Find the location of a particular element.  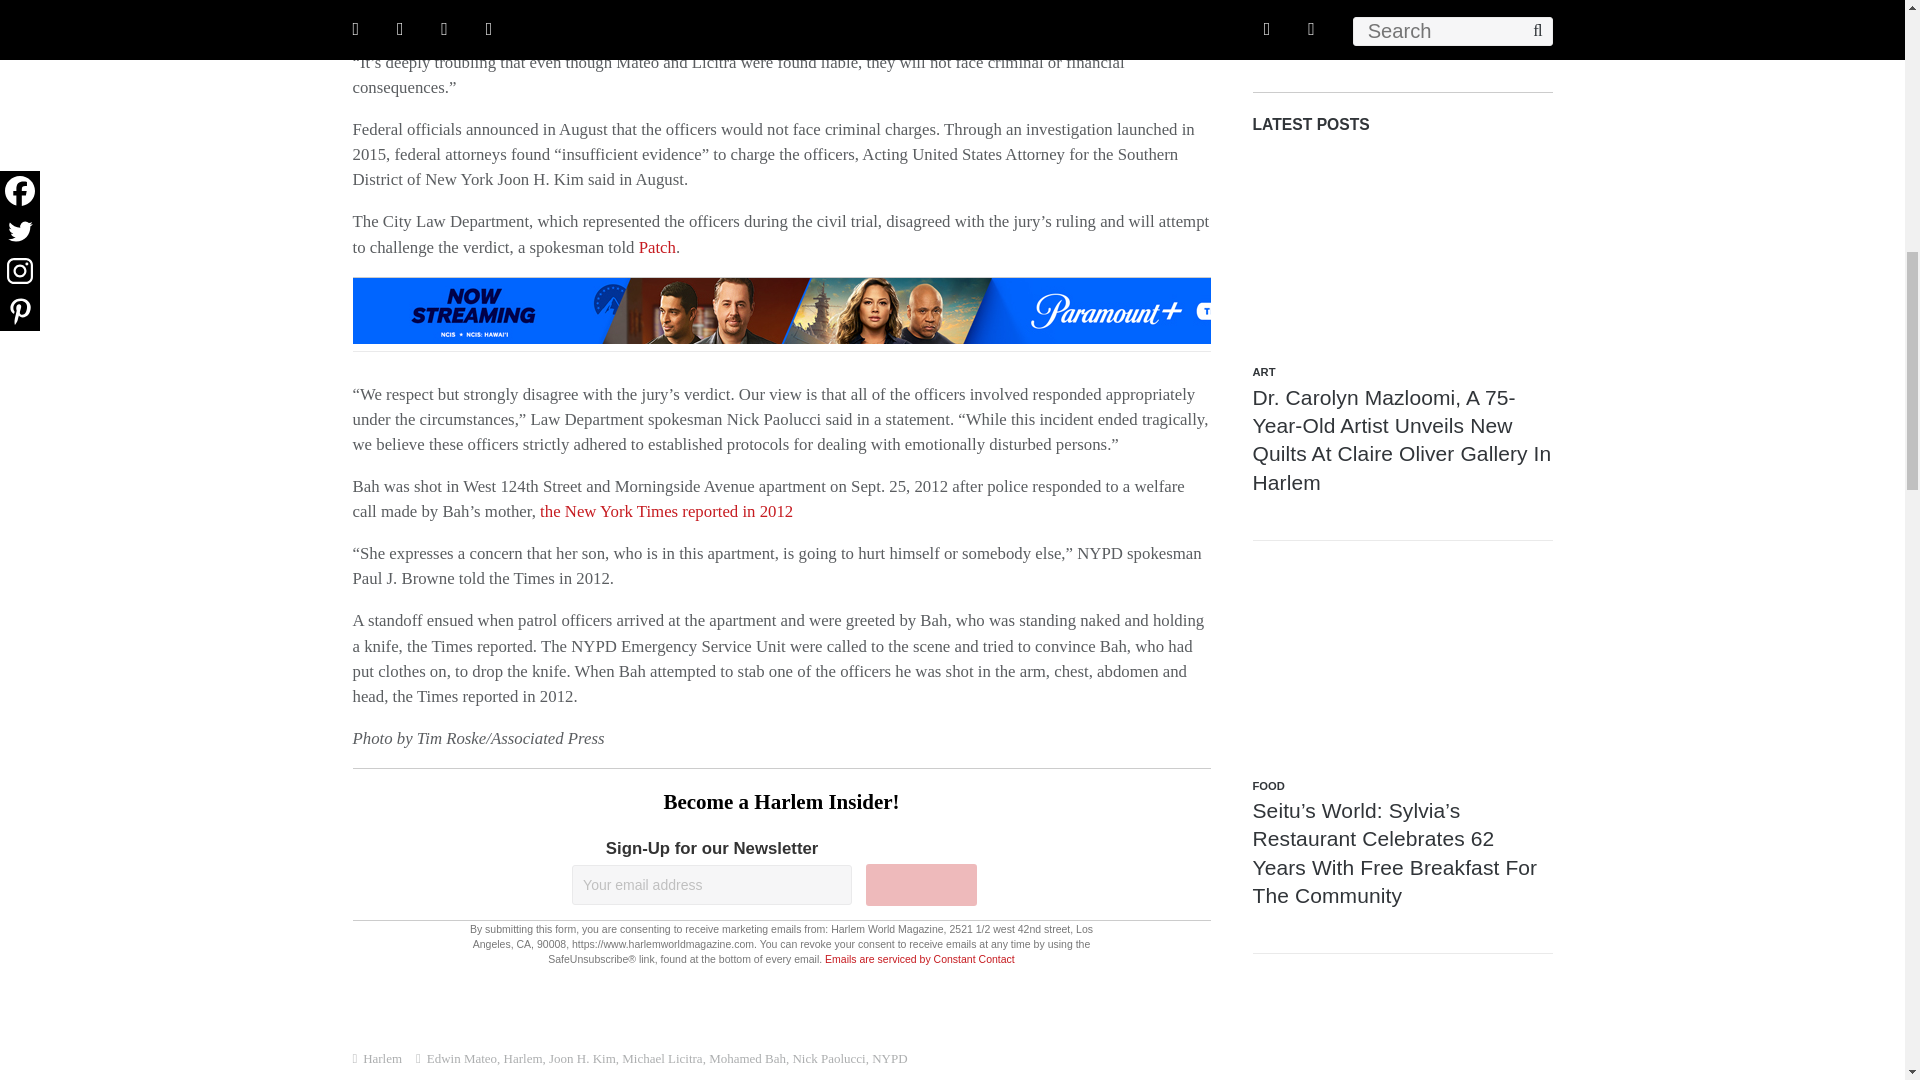

Patch is located at coordinates (657, 247).